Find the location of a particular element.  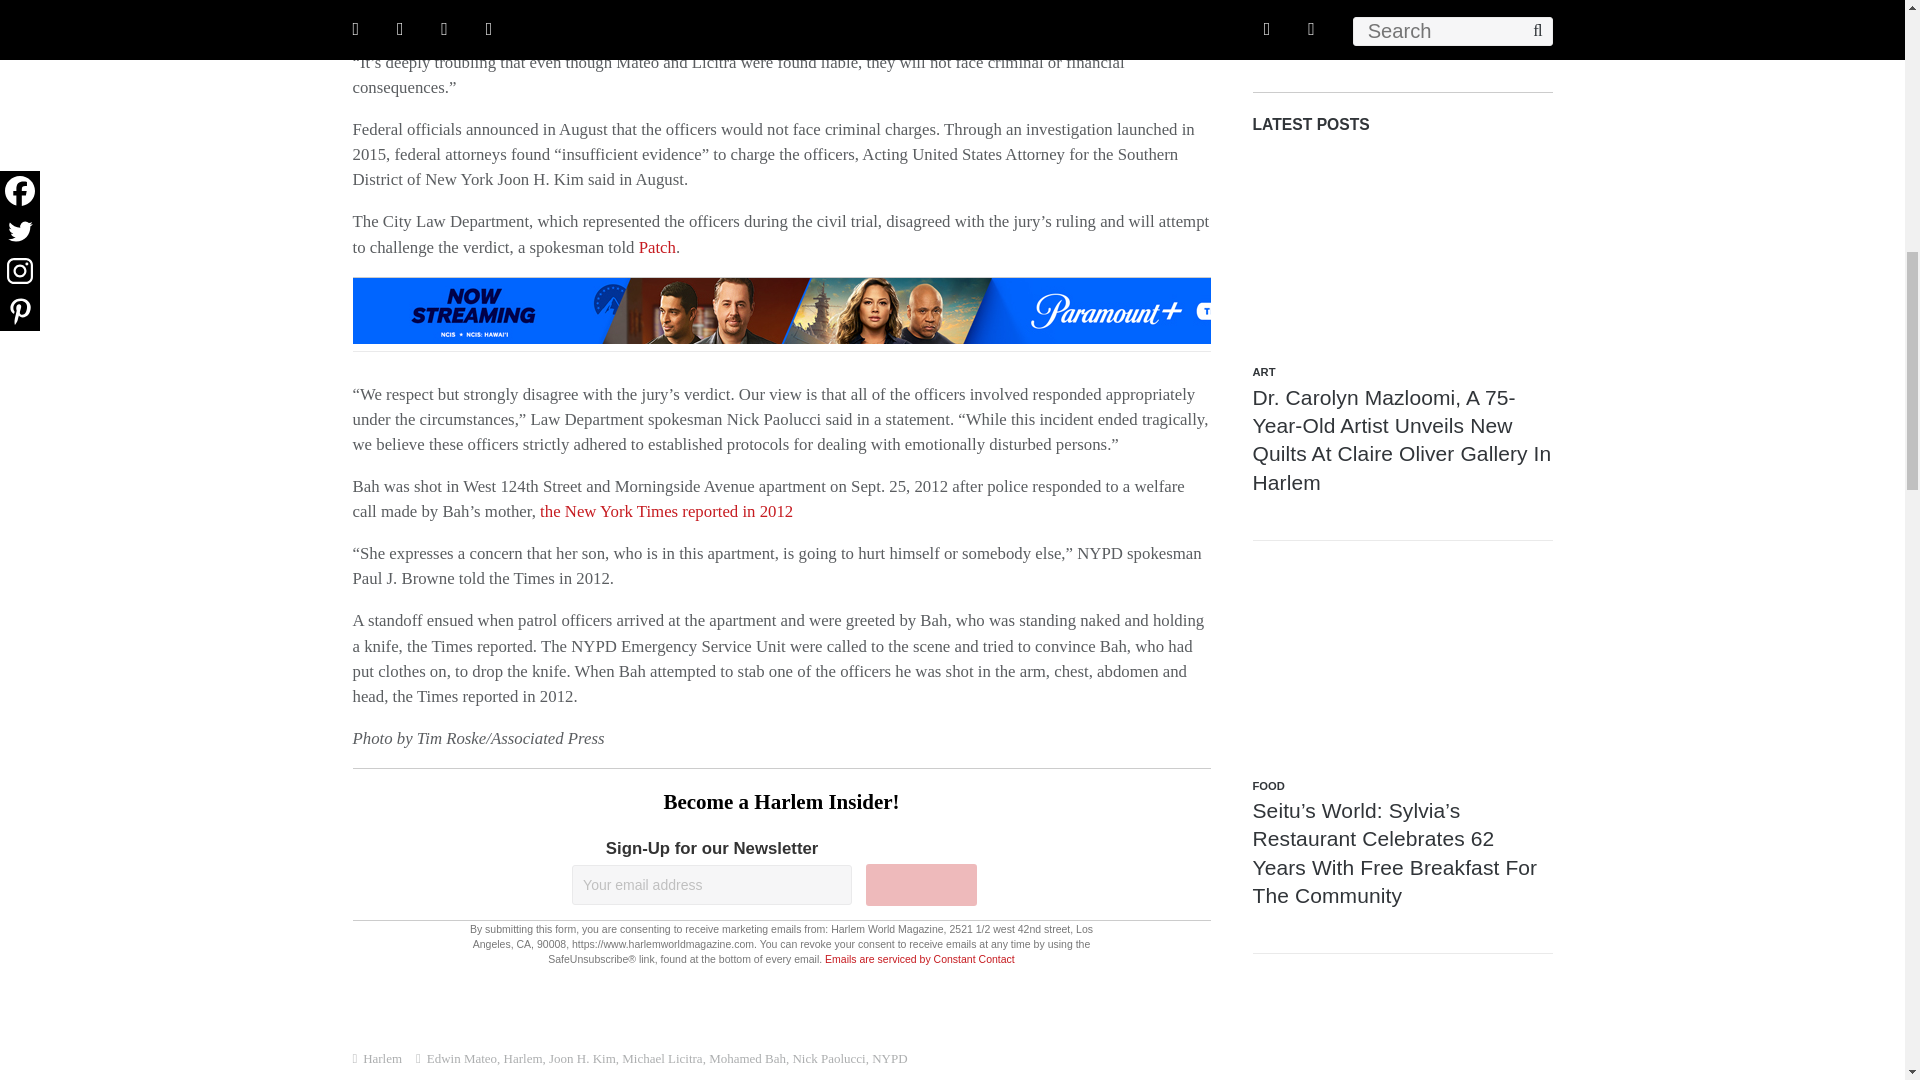

Patch is located at coordinates (657, 247).